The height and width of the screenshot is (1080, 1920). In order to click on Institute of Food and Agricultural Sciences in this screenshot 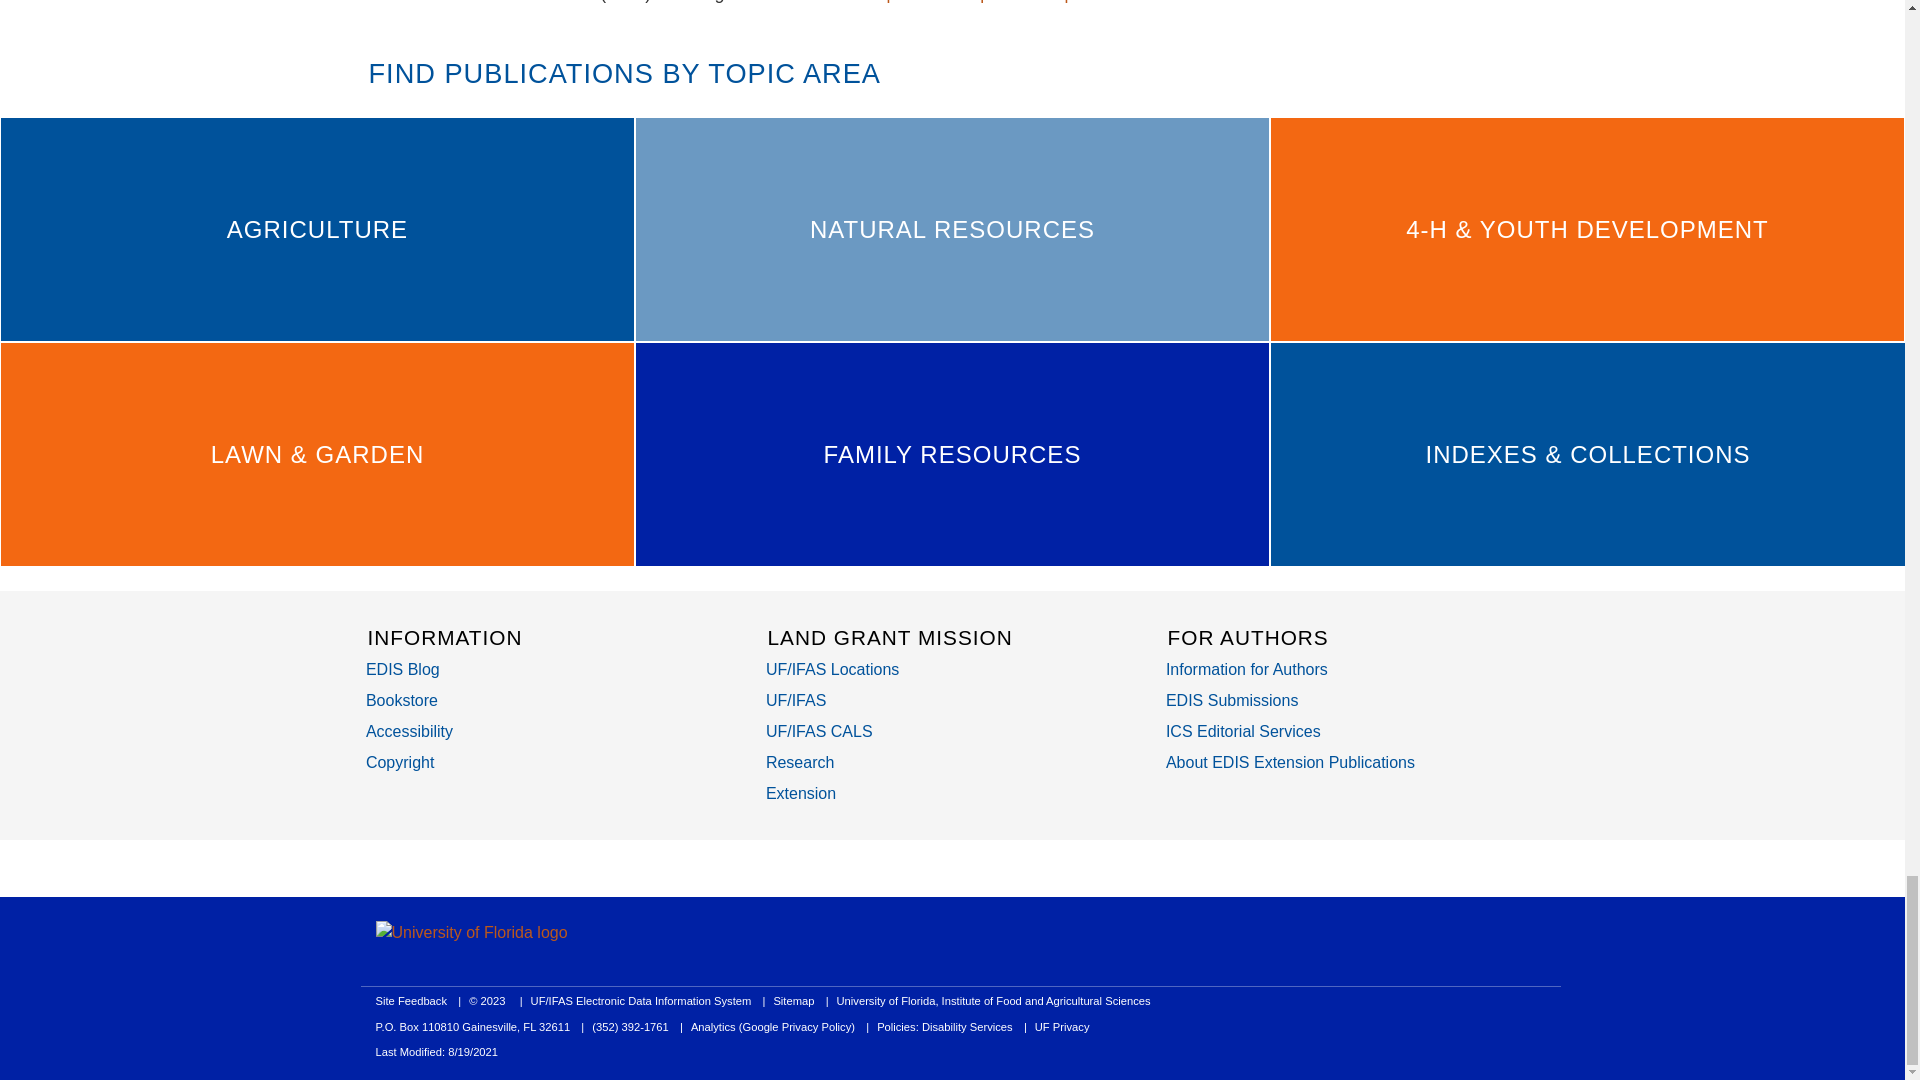, I will do `click(1046, 1000)`.